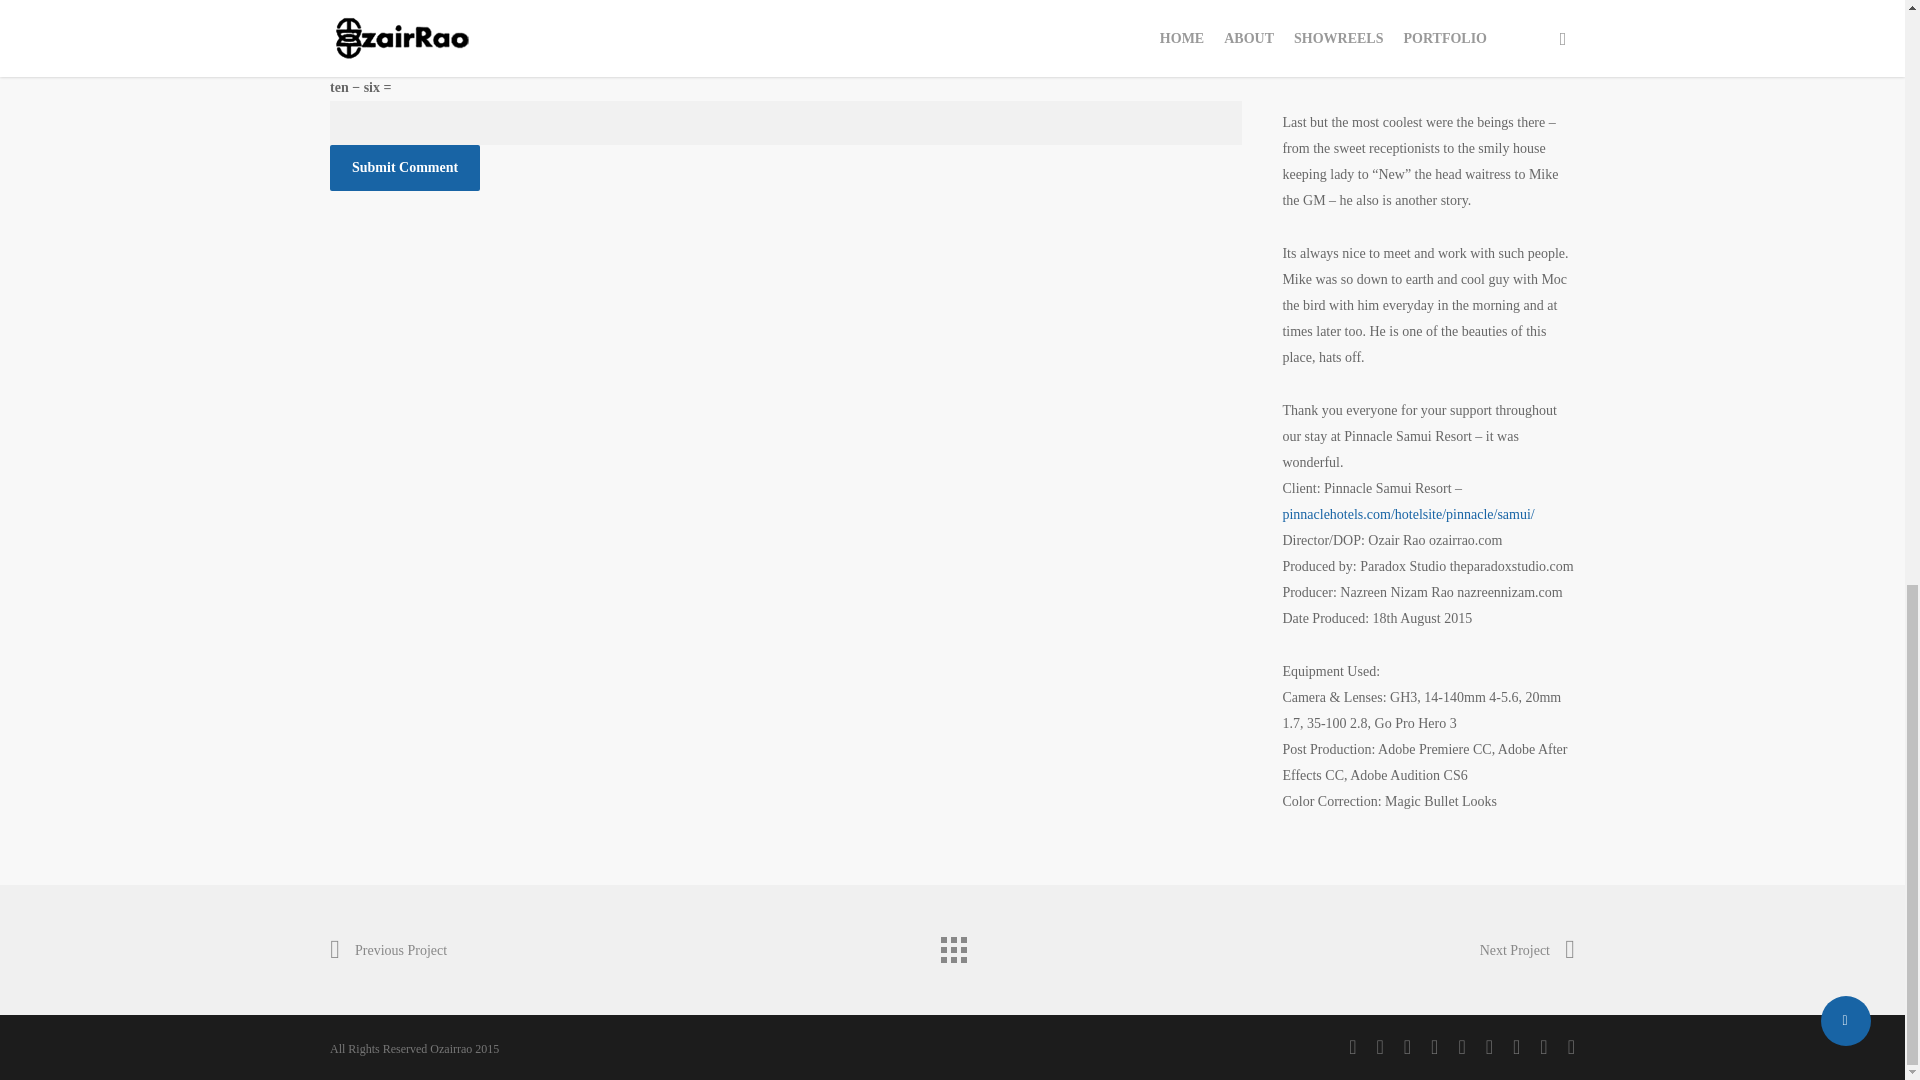  Describe the element at coordinates (951, 944) in the screenshot. I see `Back to all projects` at that location.